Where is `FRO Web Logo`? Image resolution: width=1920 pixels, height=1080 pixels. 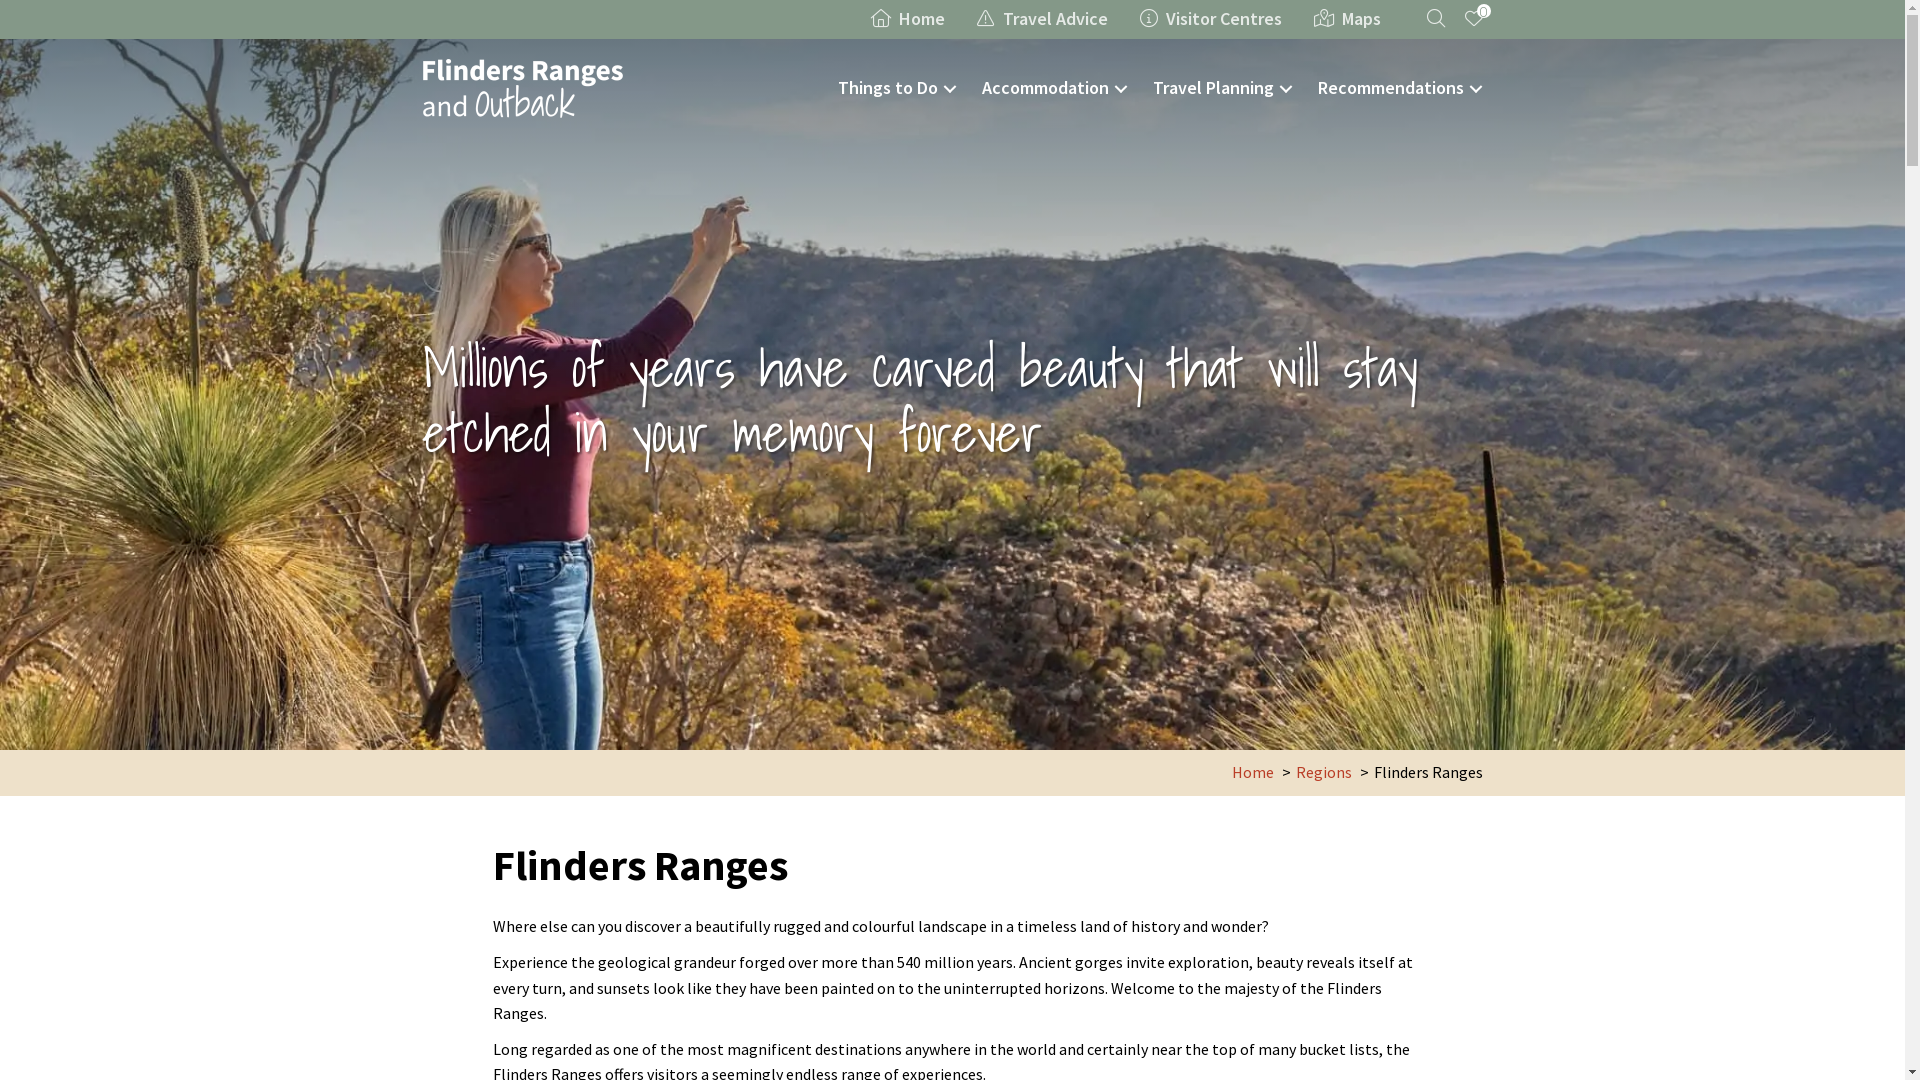 FRO Web Logo is located at coordinates (522, 88).